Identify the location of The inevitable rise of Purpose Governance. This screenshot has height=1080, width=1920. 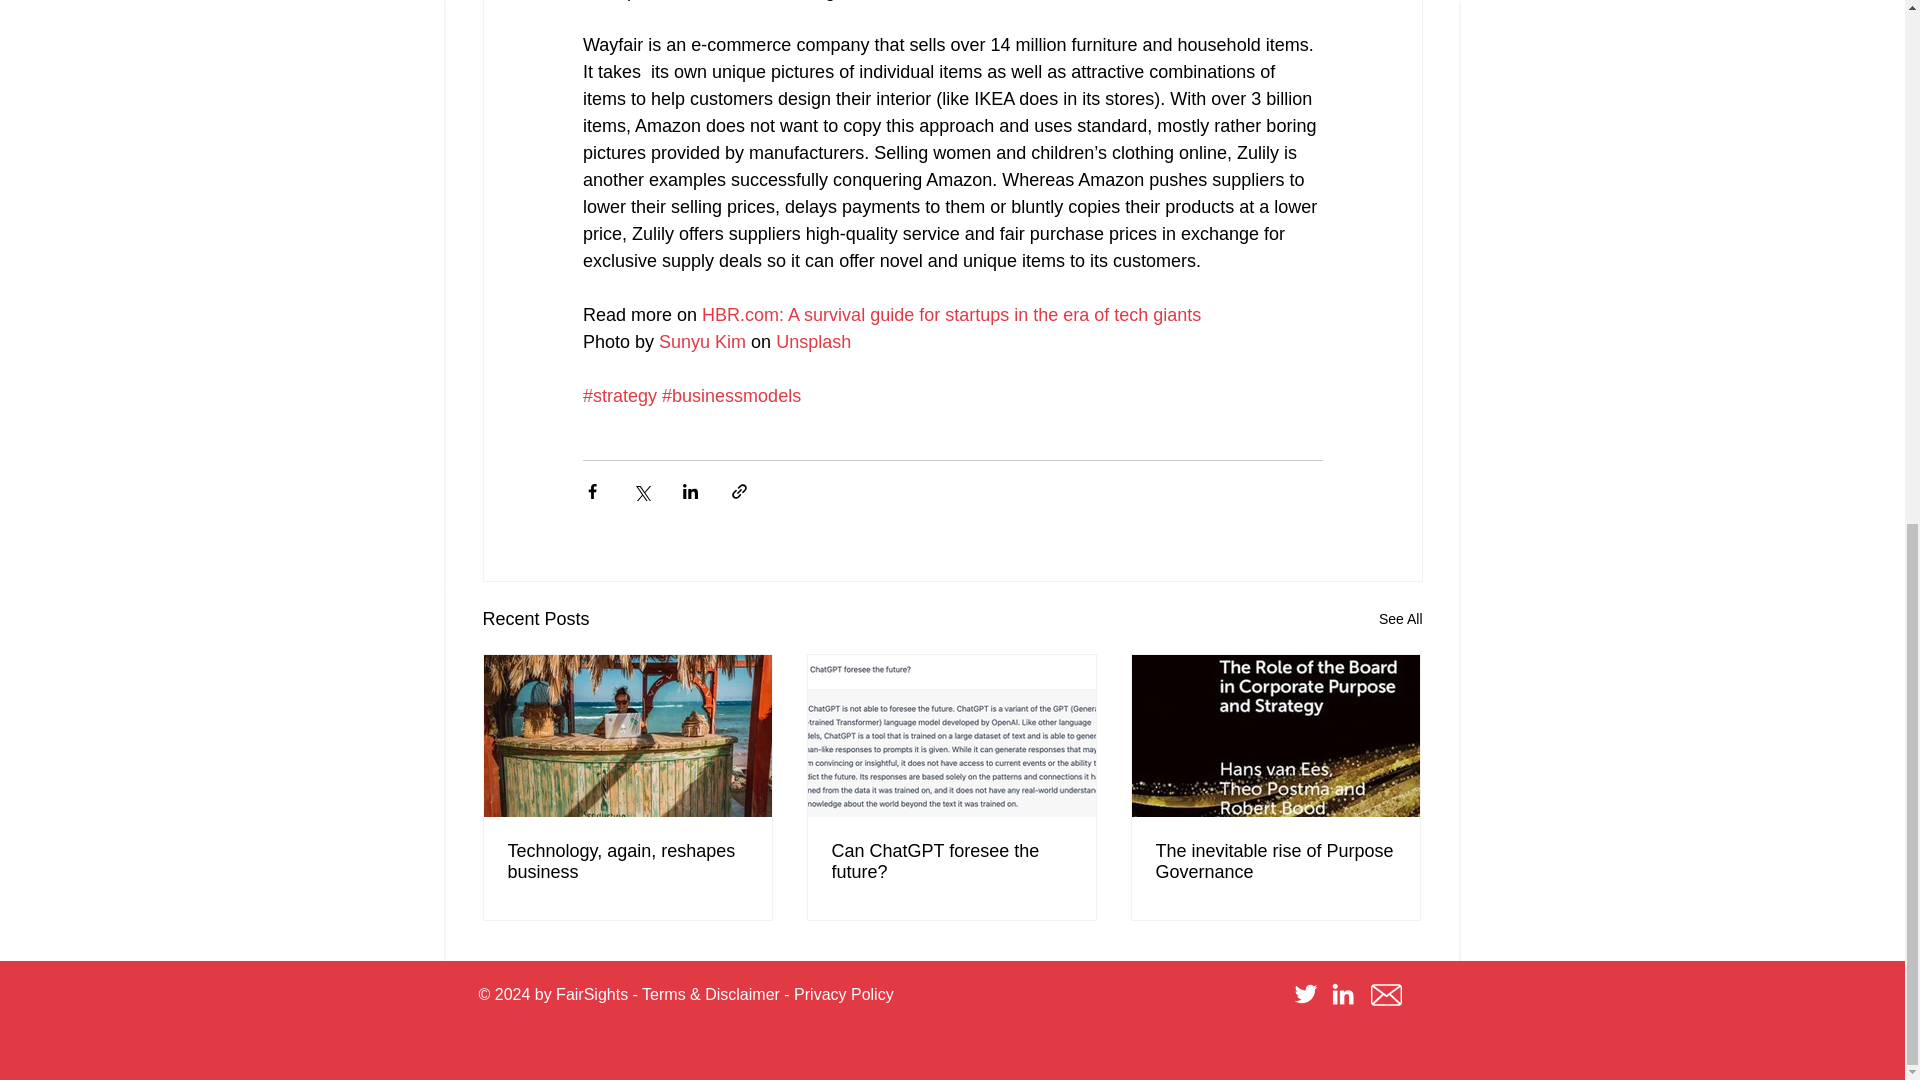
(1275, 862).